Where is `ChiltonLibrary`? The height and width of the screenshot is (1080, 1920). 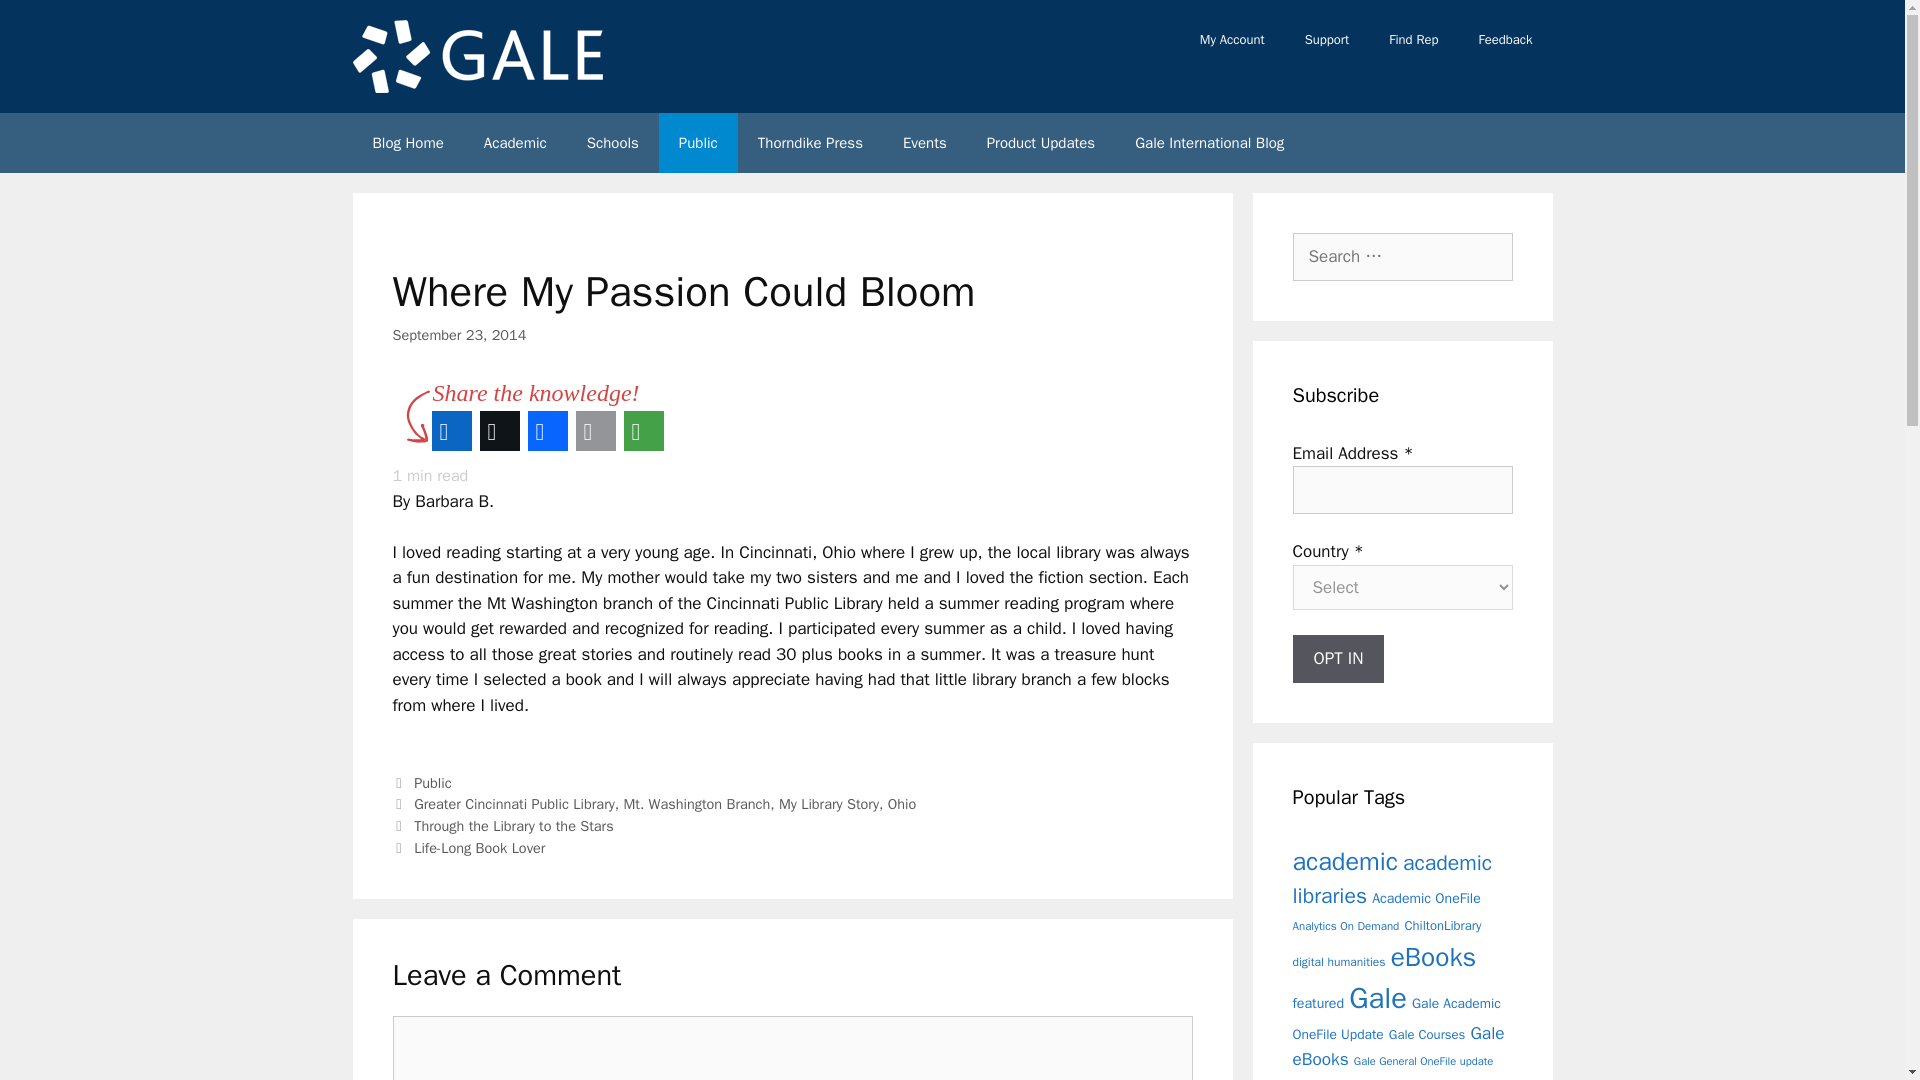
ChiltonLibrary is located at coordinates (1442, 925).